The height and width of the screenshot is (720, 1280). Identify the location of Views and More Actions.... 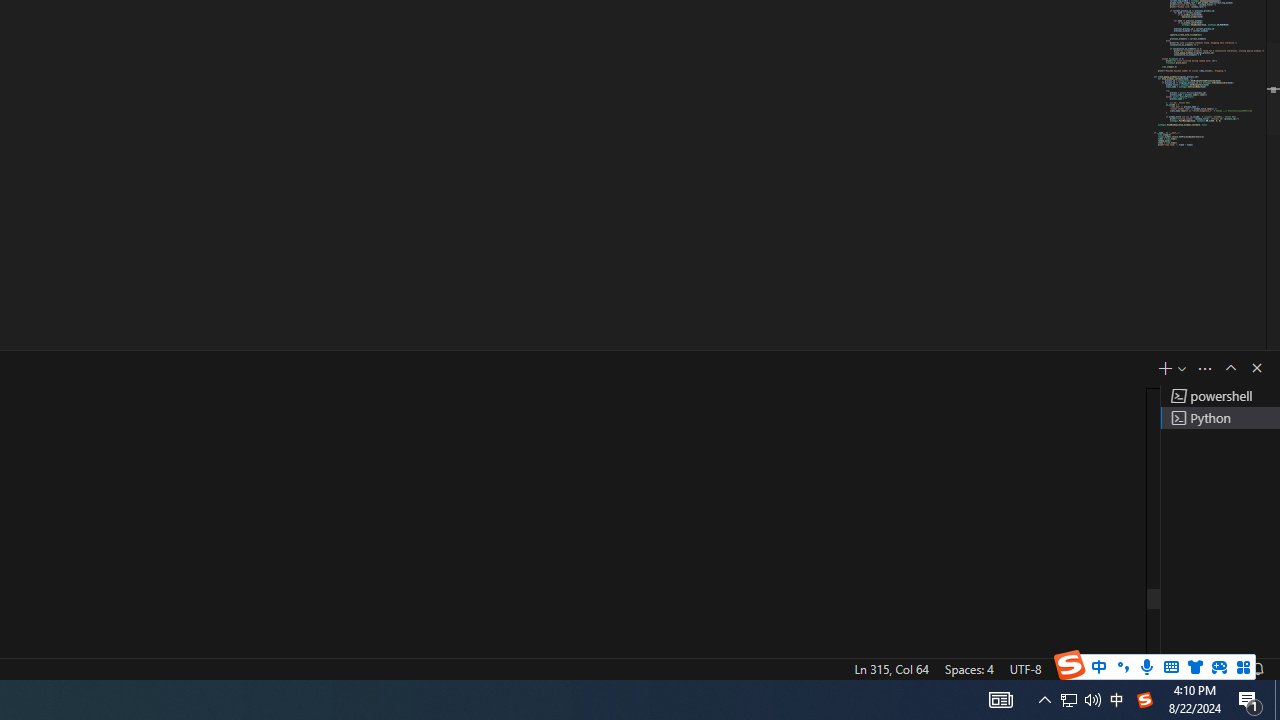
(1205, 368).